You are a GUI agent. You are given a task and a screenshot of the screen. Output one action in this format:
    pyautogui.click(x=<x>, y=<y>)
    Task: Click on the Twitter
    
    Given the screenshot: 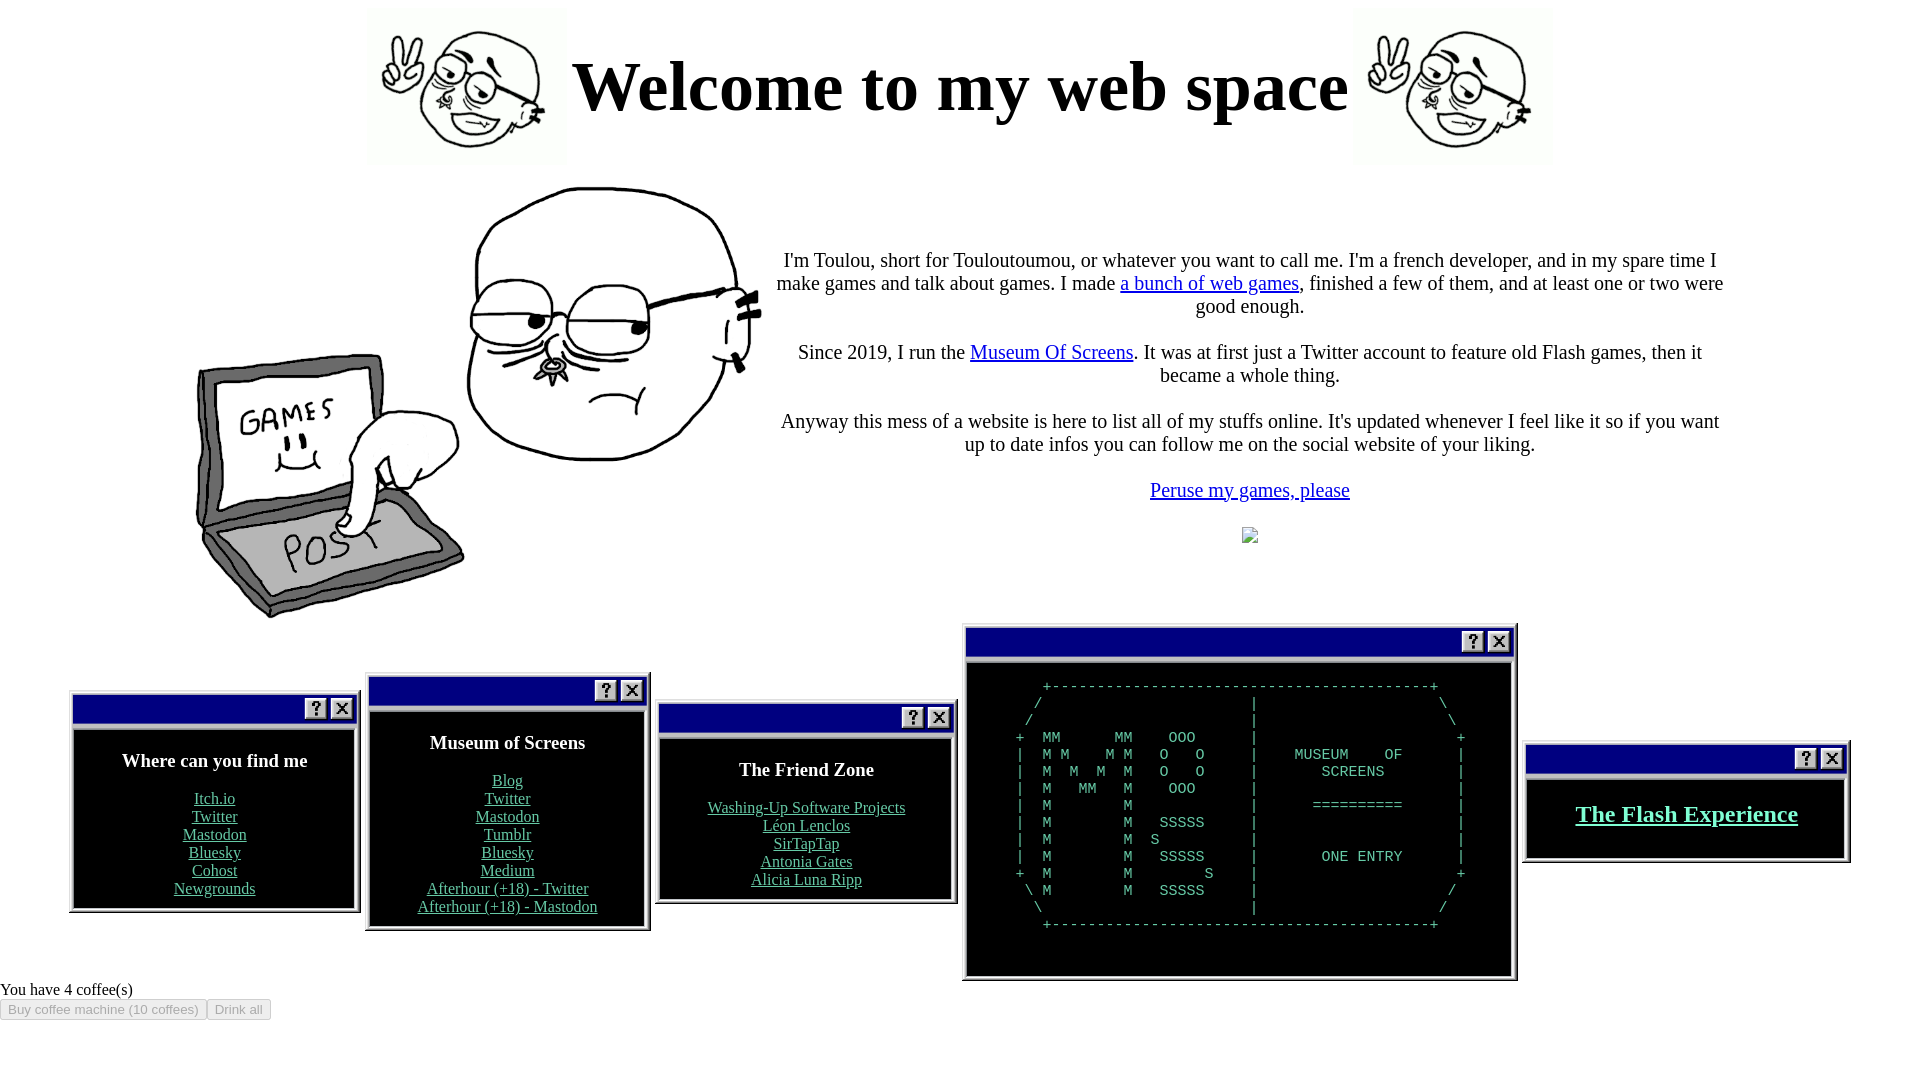 What is the action you would take?
    pyautogui.click(x=508, y=798)
    